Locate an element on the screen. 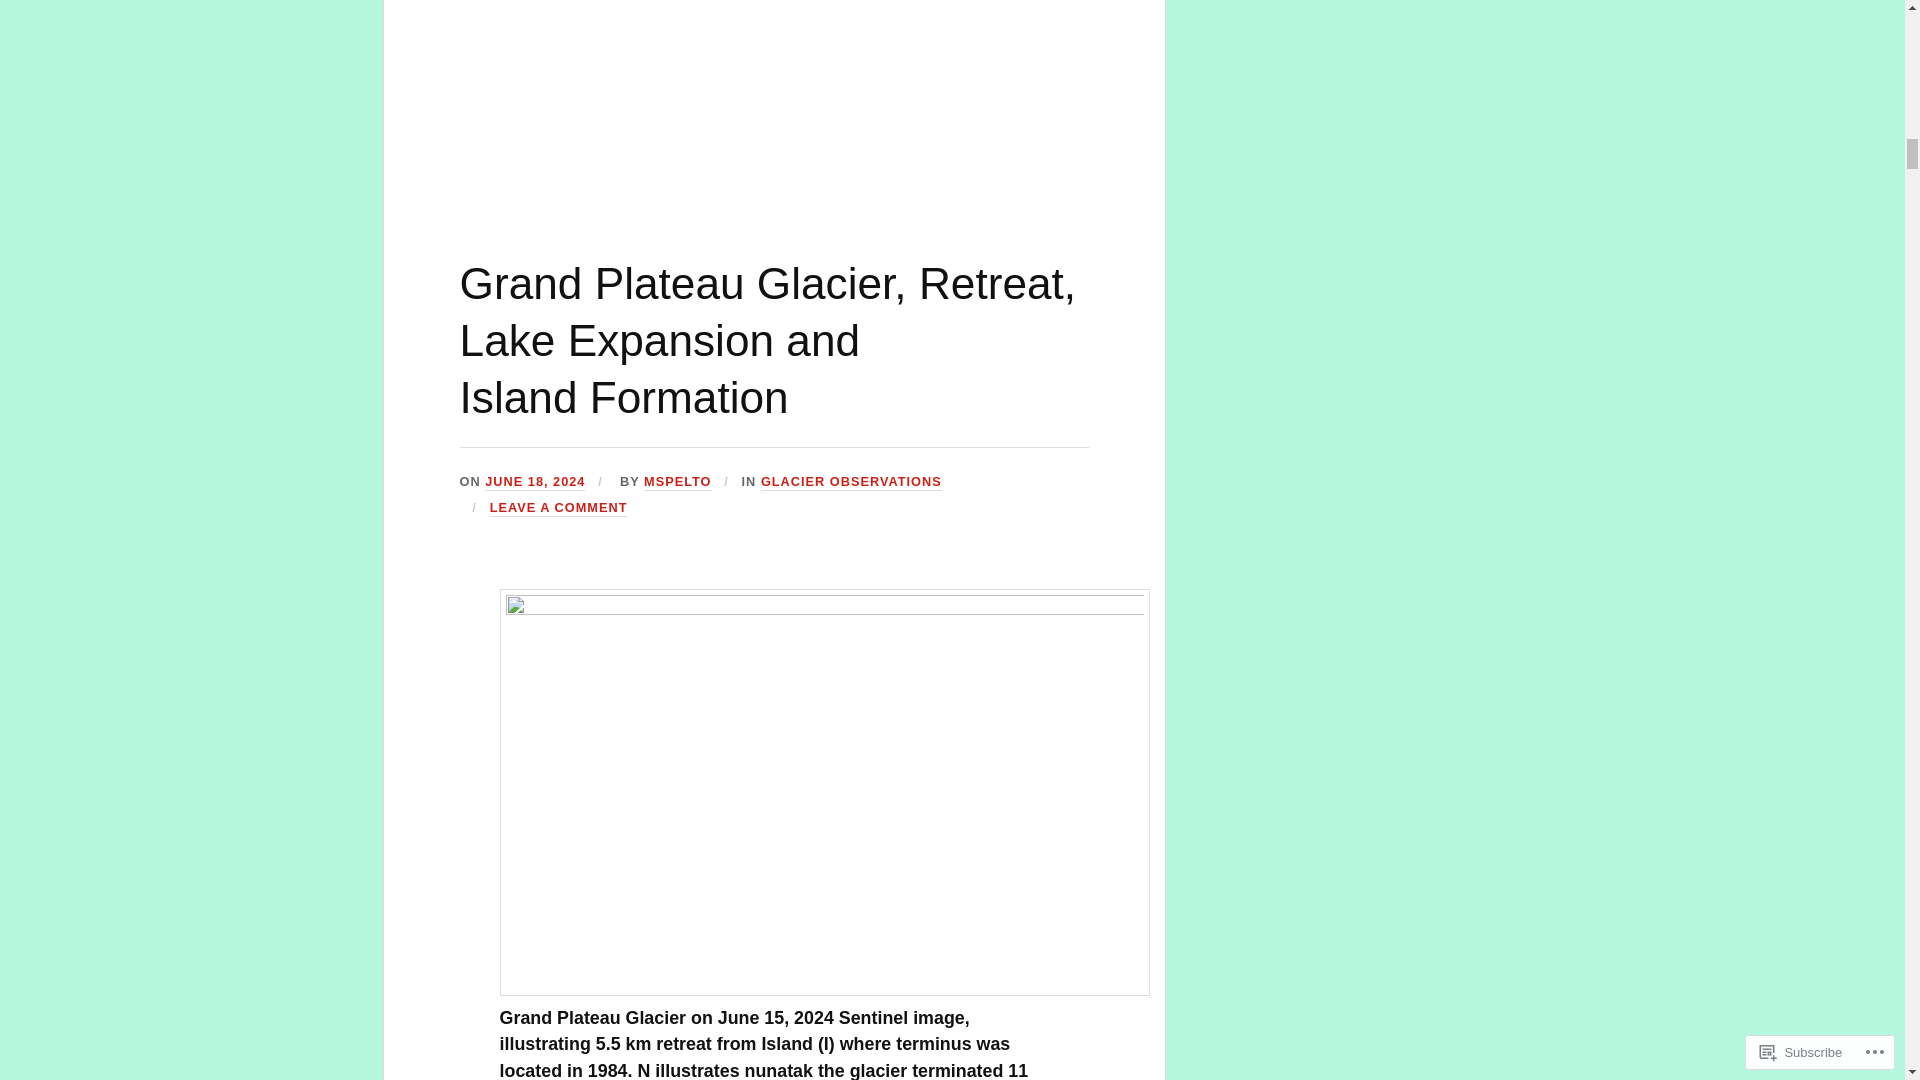 The image size is (1920, 1080). MSPELTO is located at coordinates (676, 482).